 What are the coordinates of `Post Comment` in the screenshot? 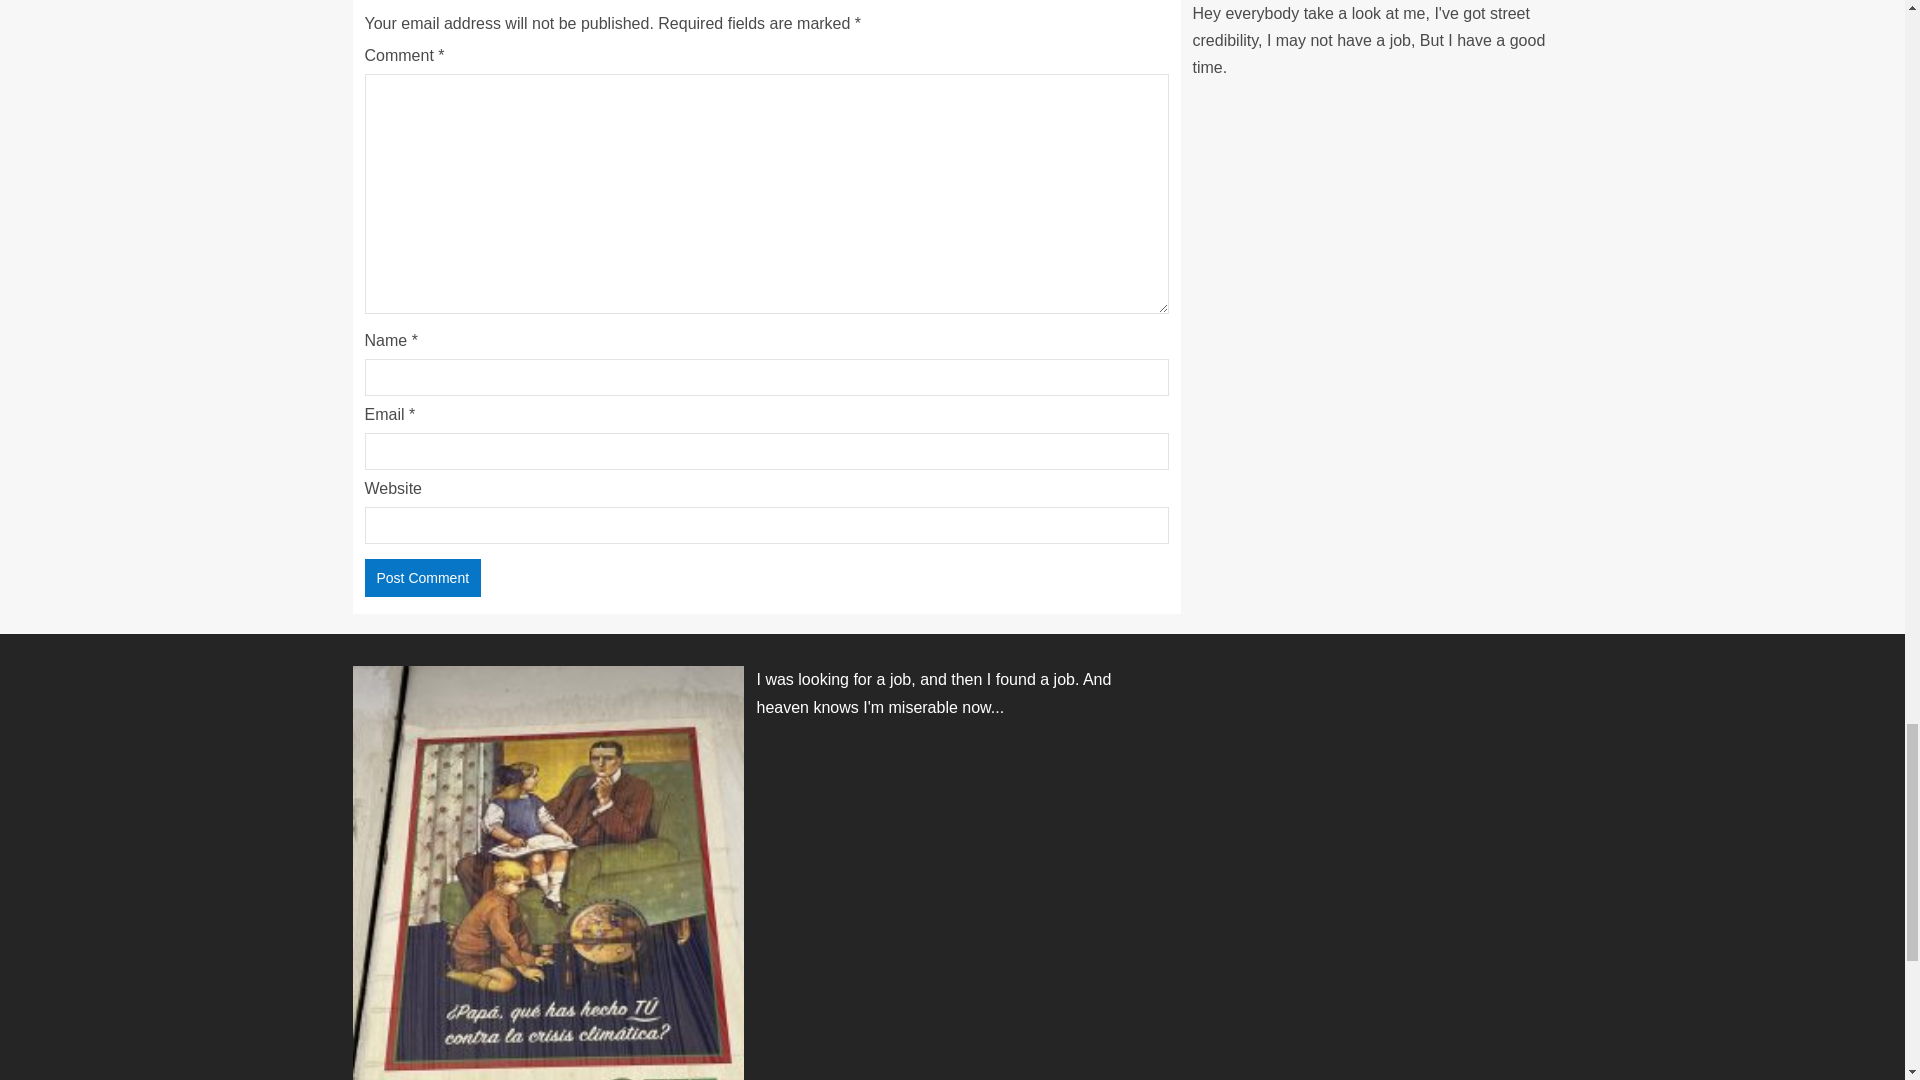 It's located at (422, 578).